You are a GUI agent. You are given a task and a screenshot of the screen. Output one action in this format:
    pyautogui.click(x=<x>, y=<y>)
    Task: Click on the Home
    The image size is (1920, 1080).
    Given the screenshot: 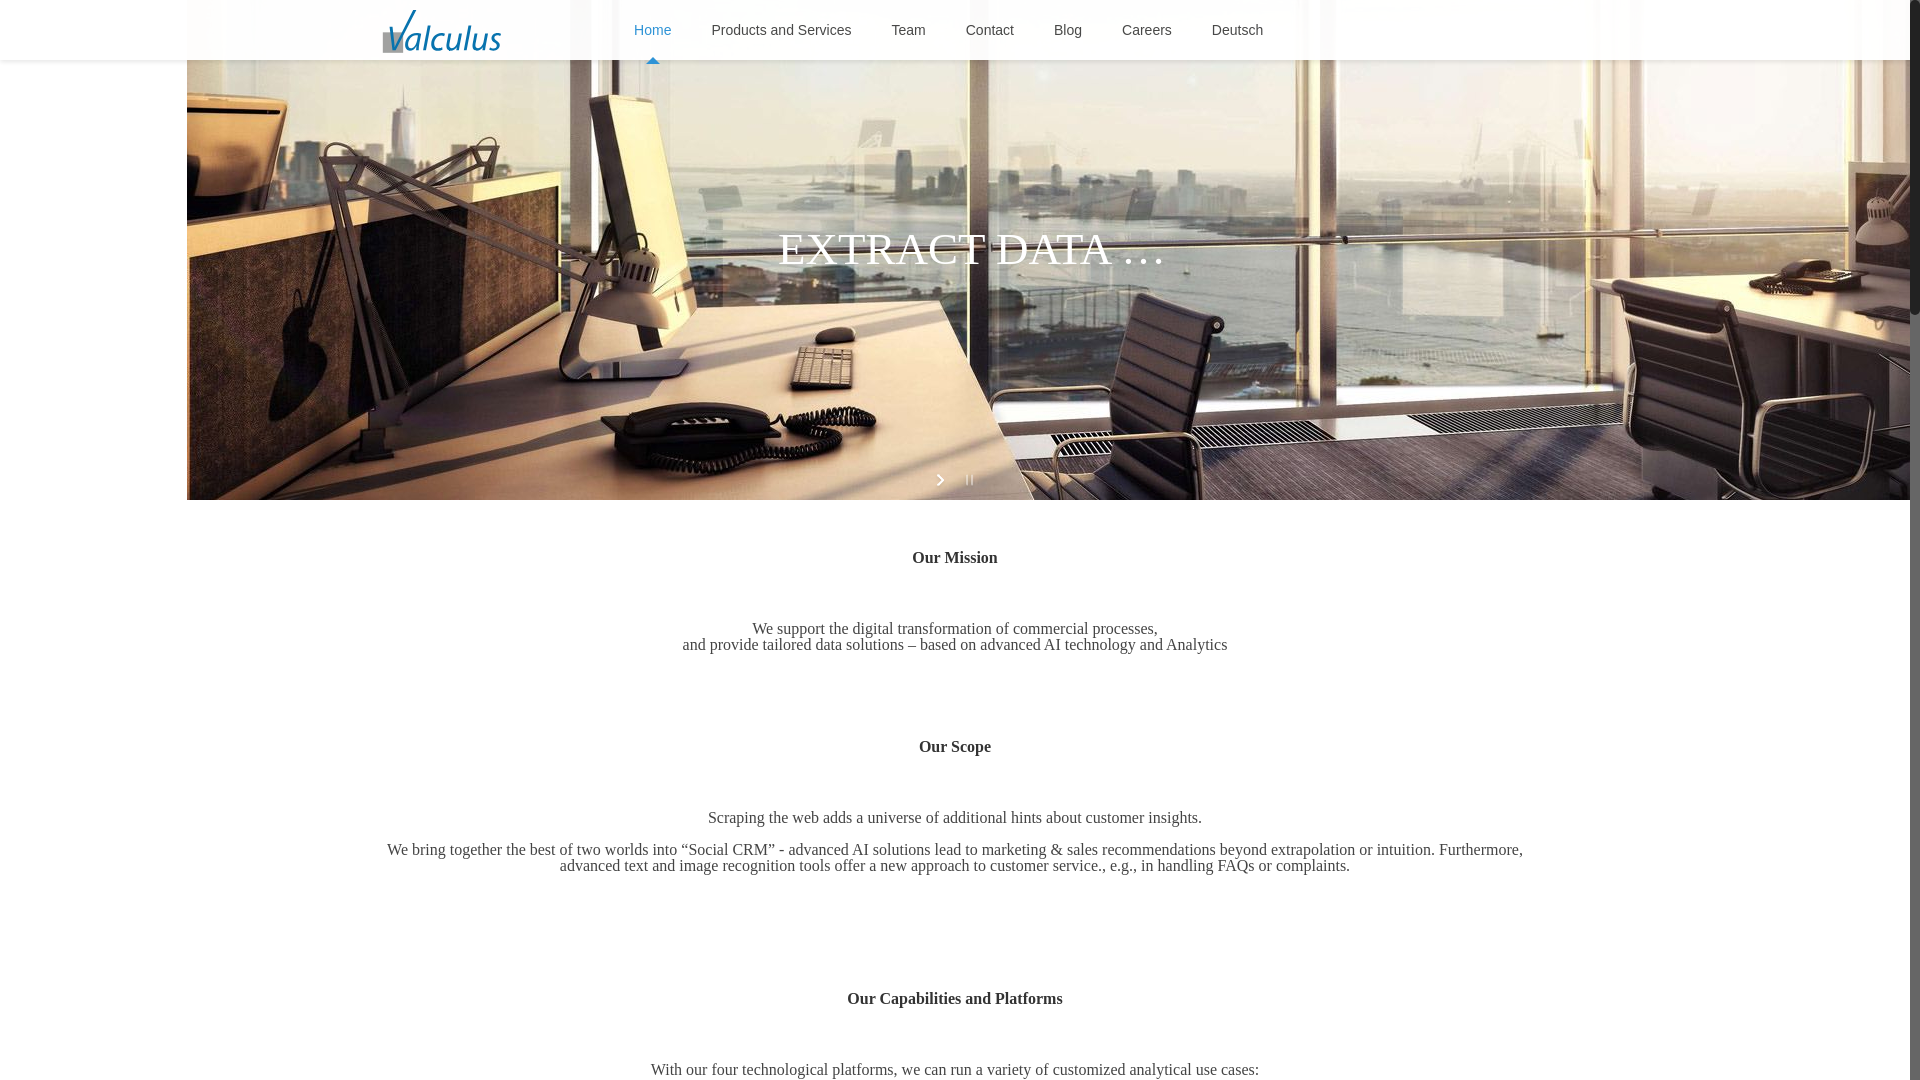 What is the action you would take?
    pyautogui.click(x=652, y=30)
    